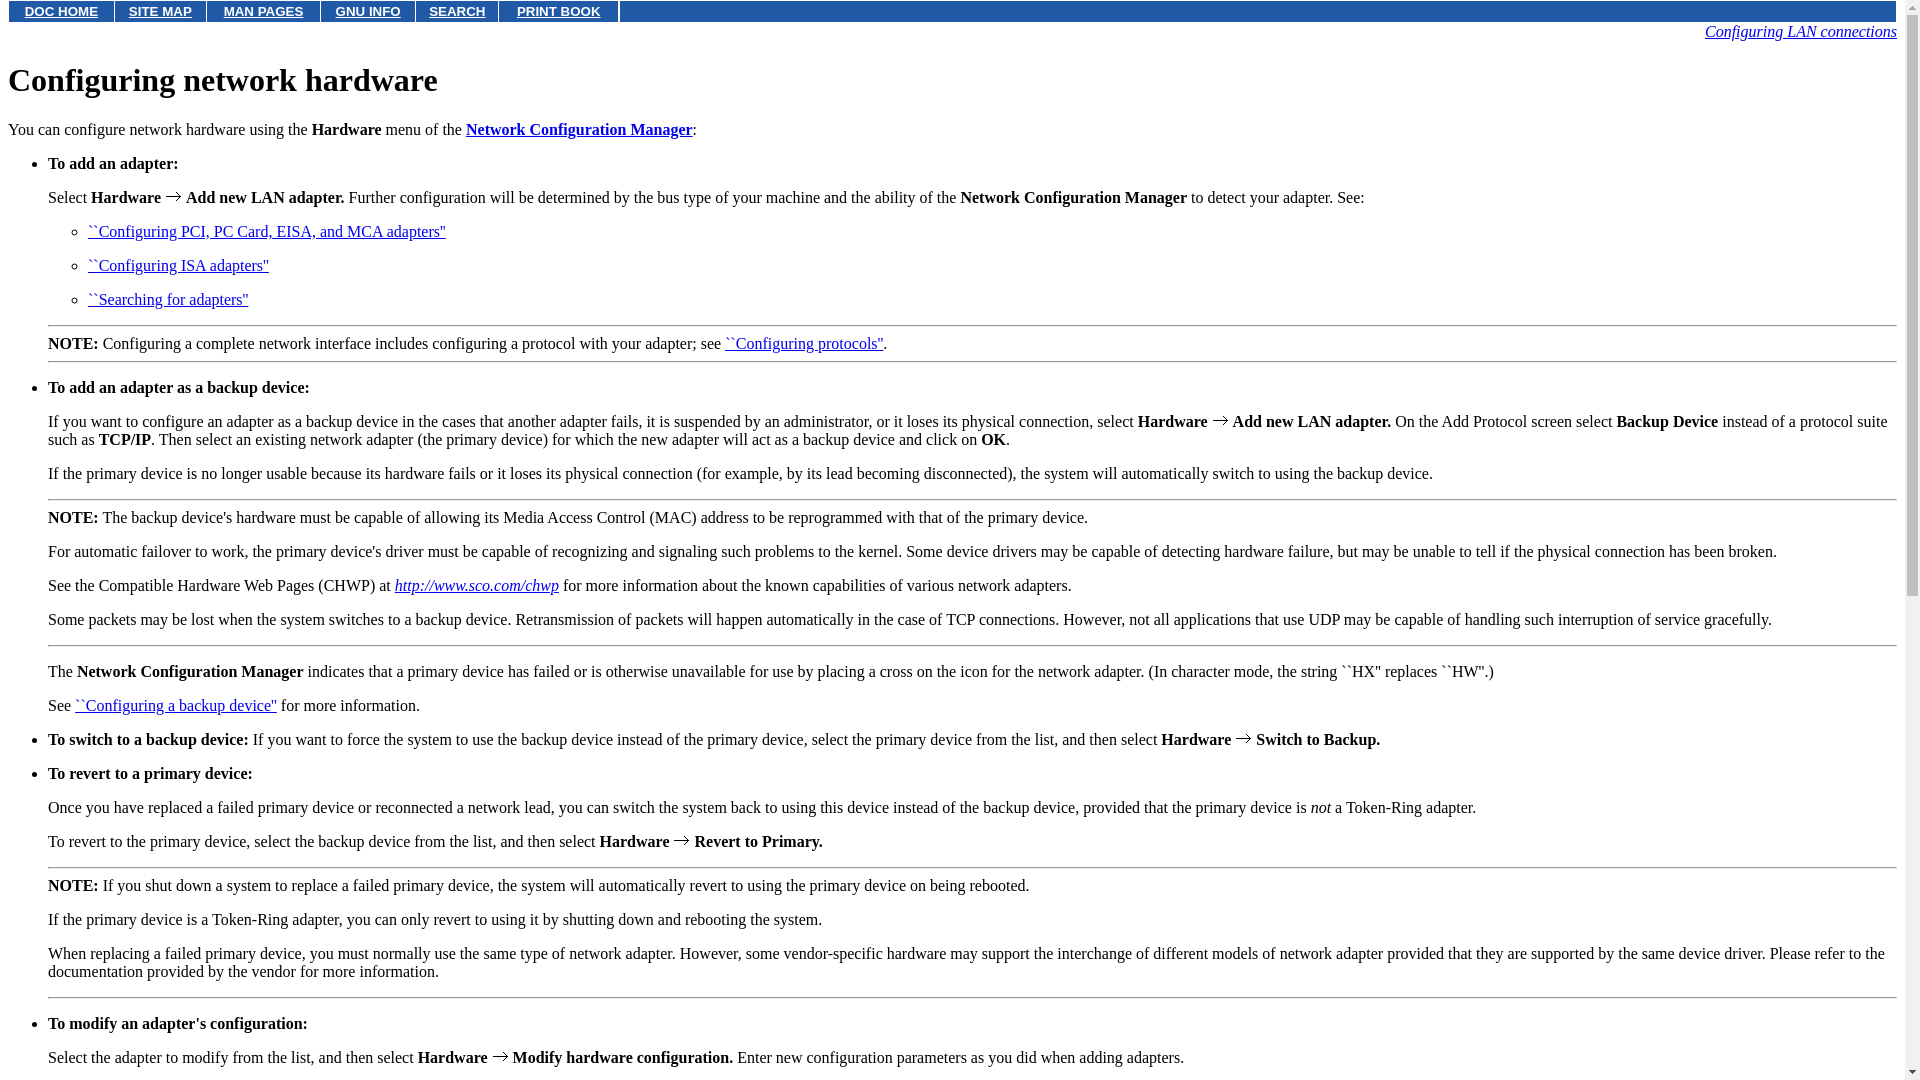 This screenshot has height=1080, width=1920. What do you see at coordinates (558, 12) in the screenshot?
I see `PRINT BOOK` at bounding box center [558, 12].